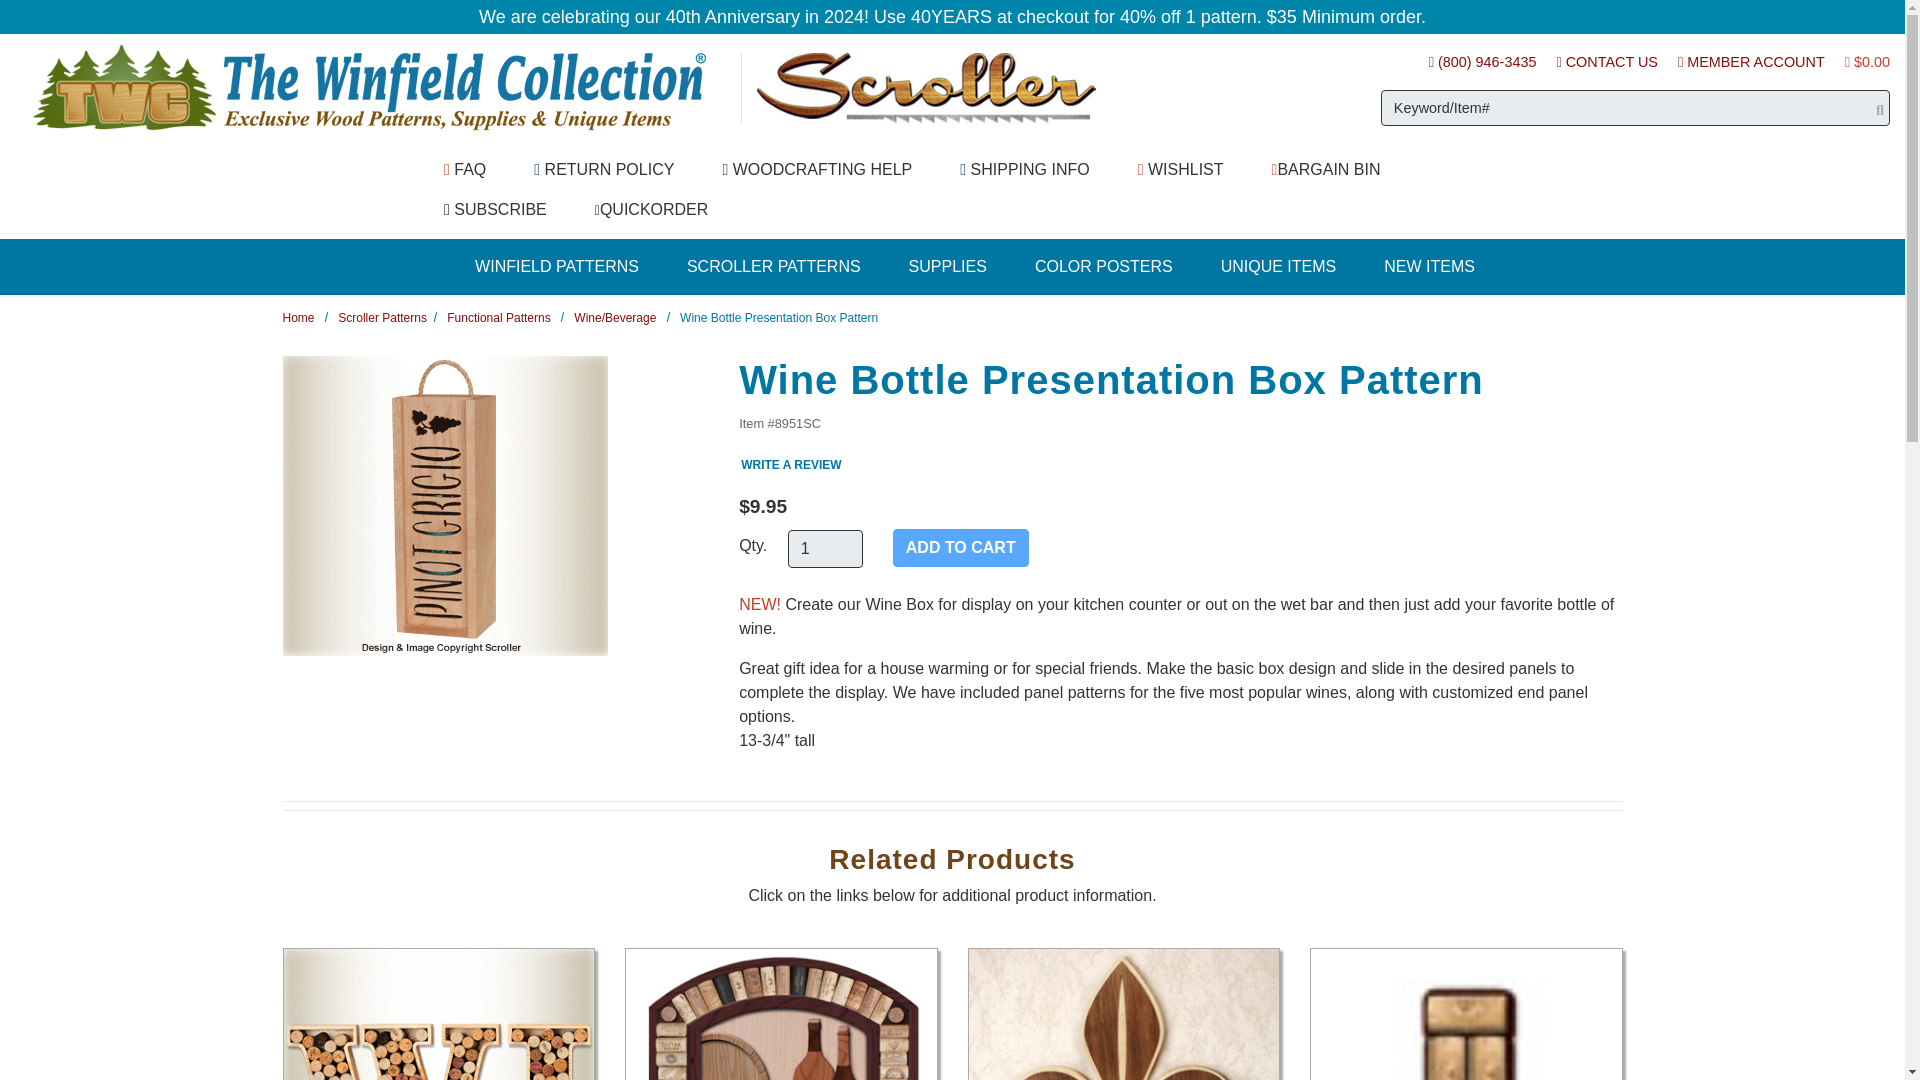 This screenshot has width=1920, height=1080. I want to click on 1, so click(824, 549).